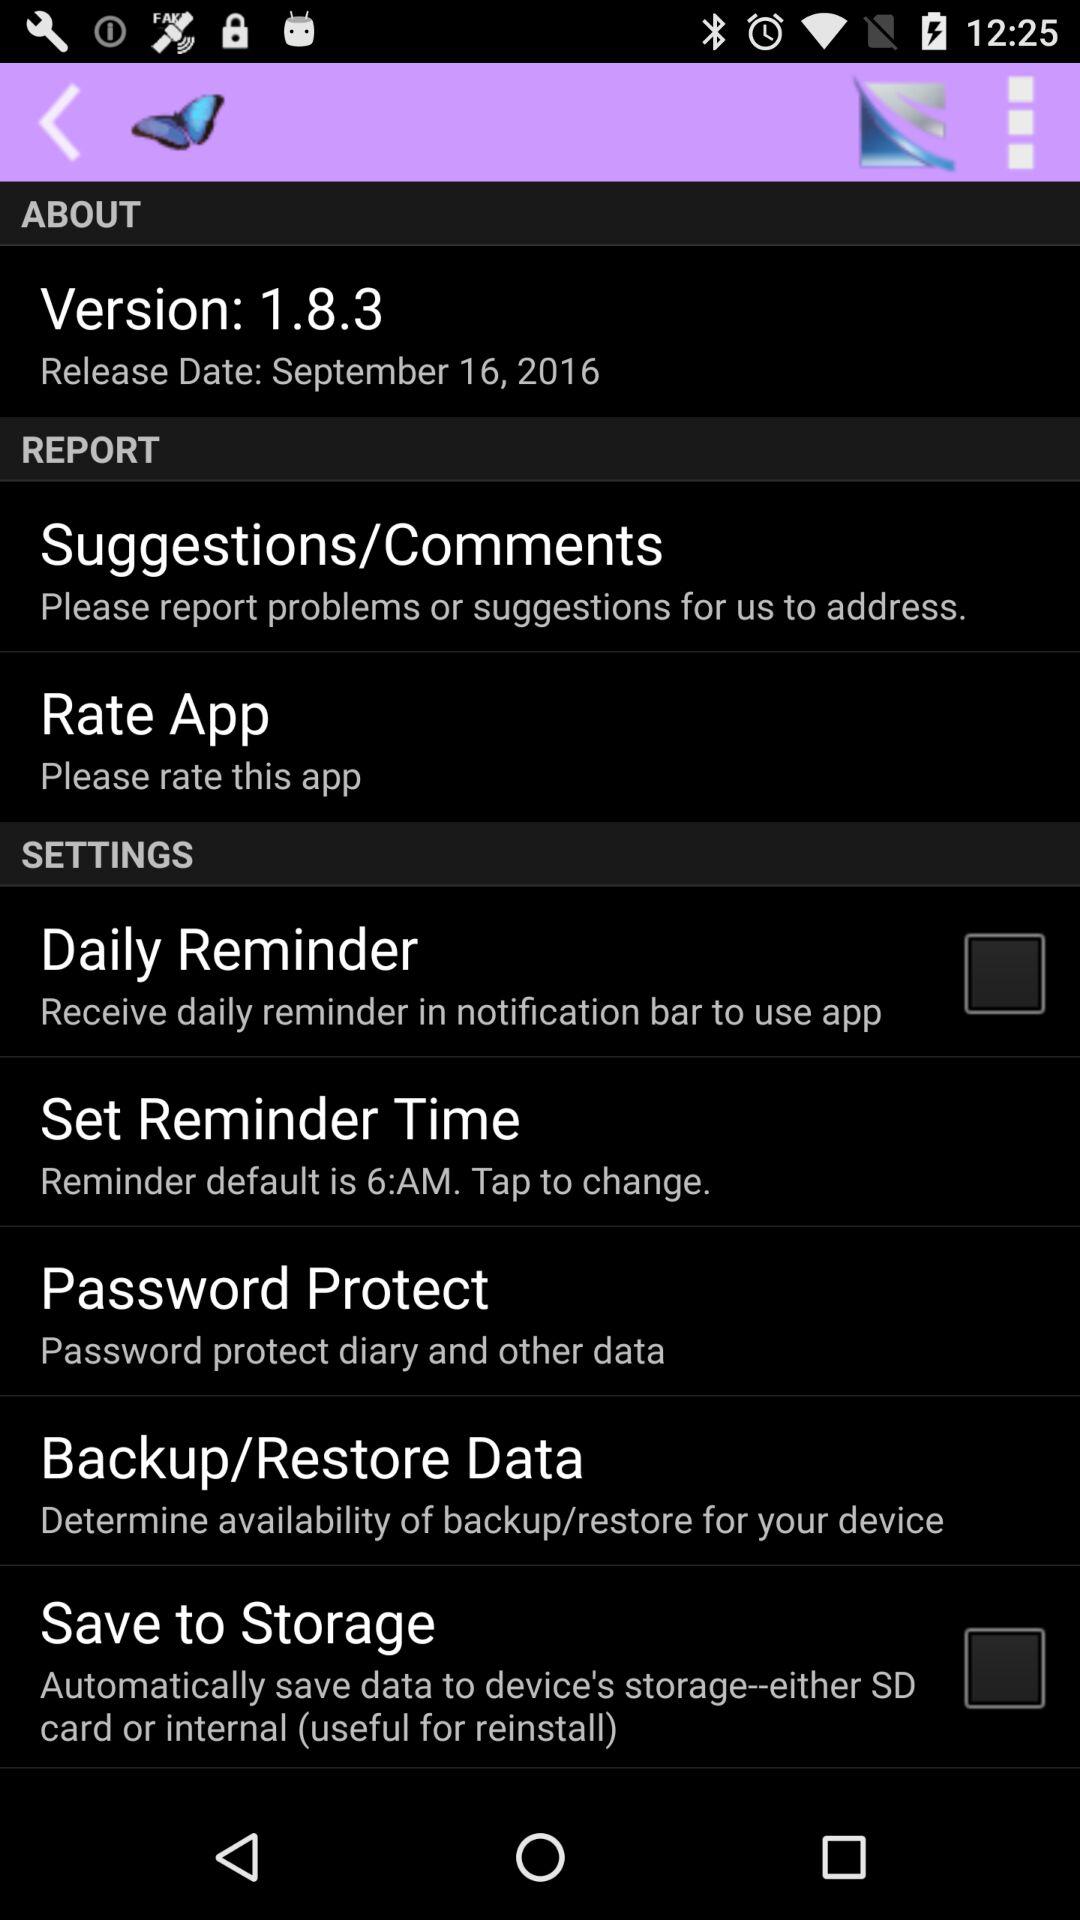 This screenshot has height=1920, width=1080. Describe the element at coordinates (212, 306) in the screenshot. I see `open app above the release date september app` at that location.